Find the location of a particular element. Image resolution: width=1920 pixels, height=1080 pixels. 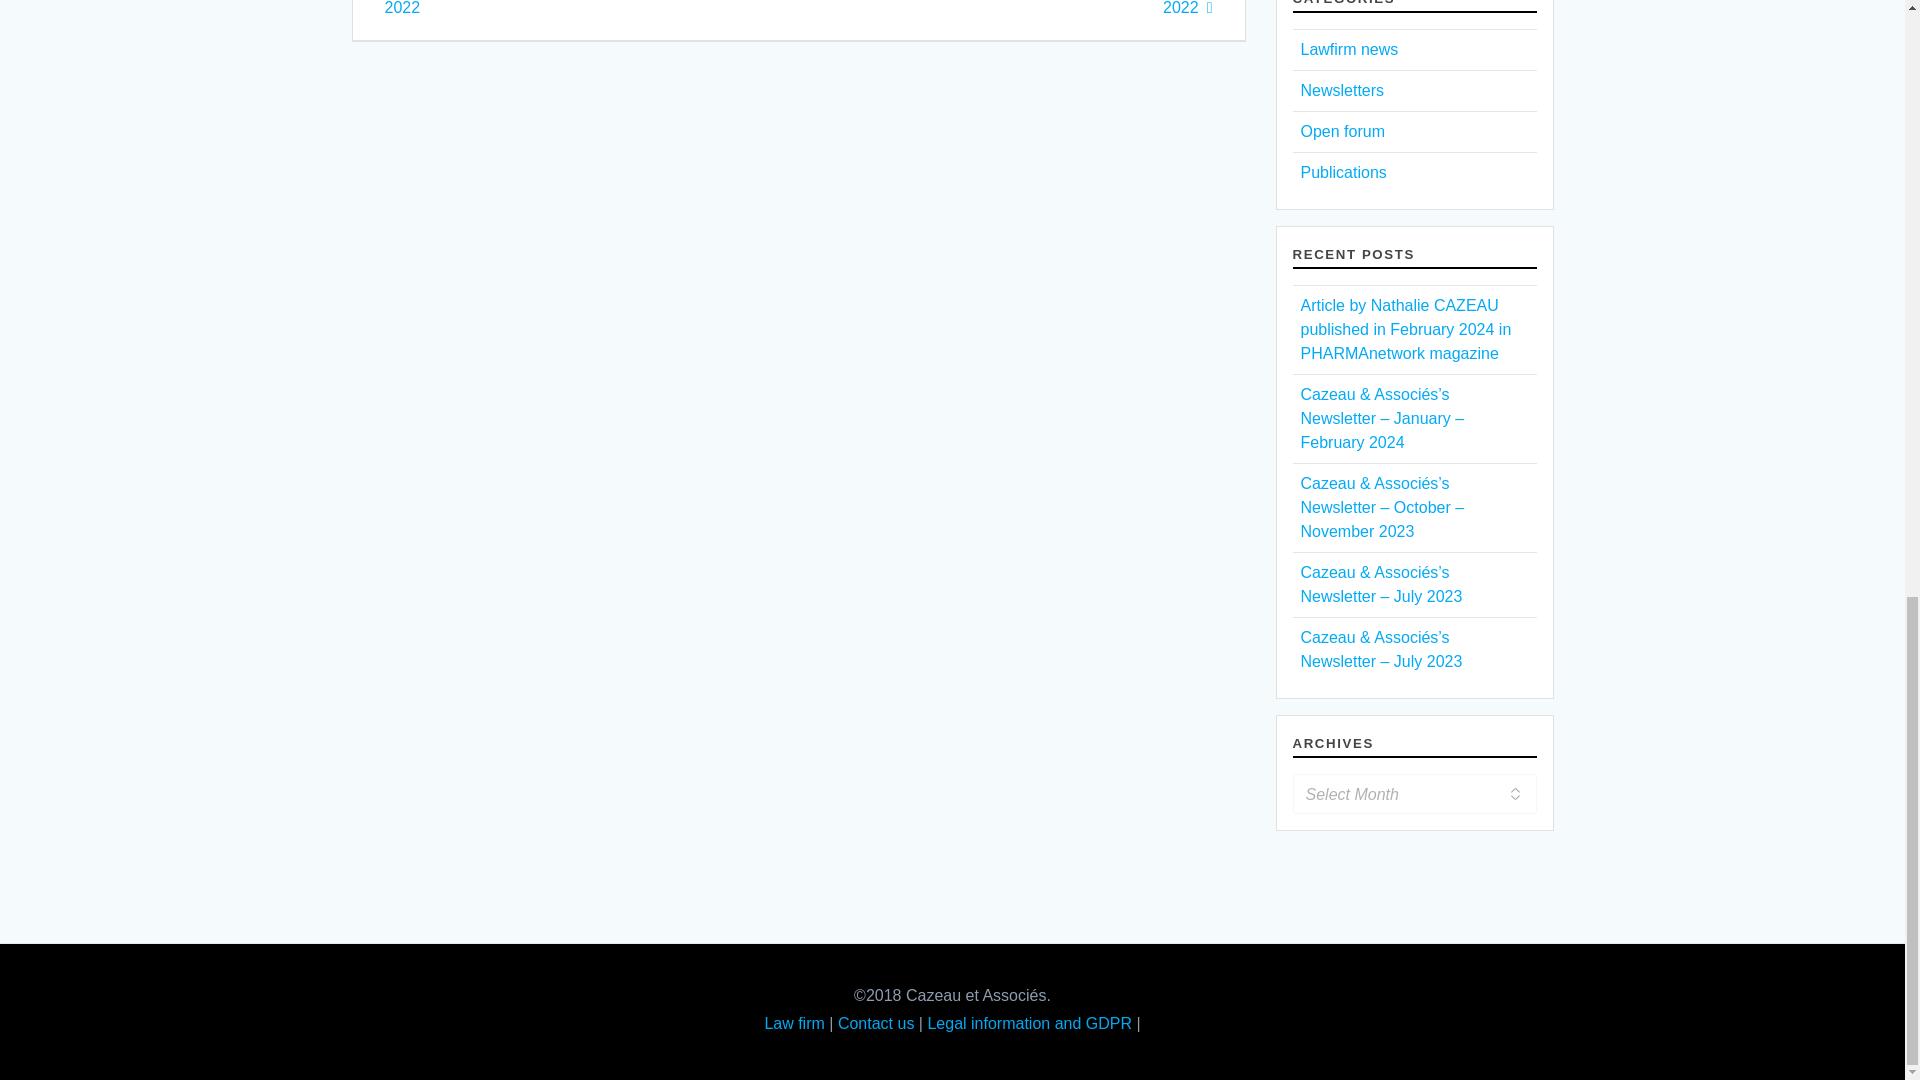

Law firm is located at coordinates (794, 1024).